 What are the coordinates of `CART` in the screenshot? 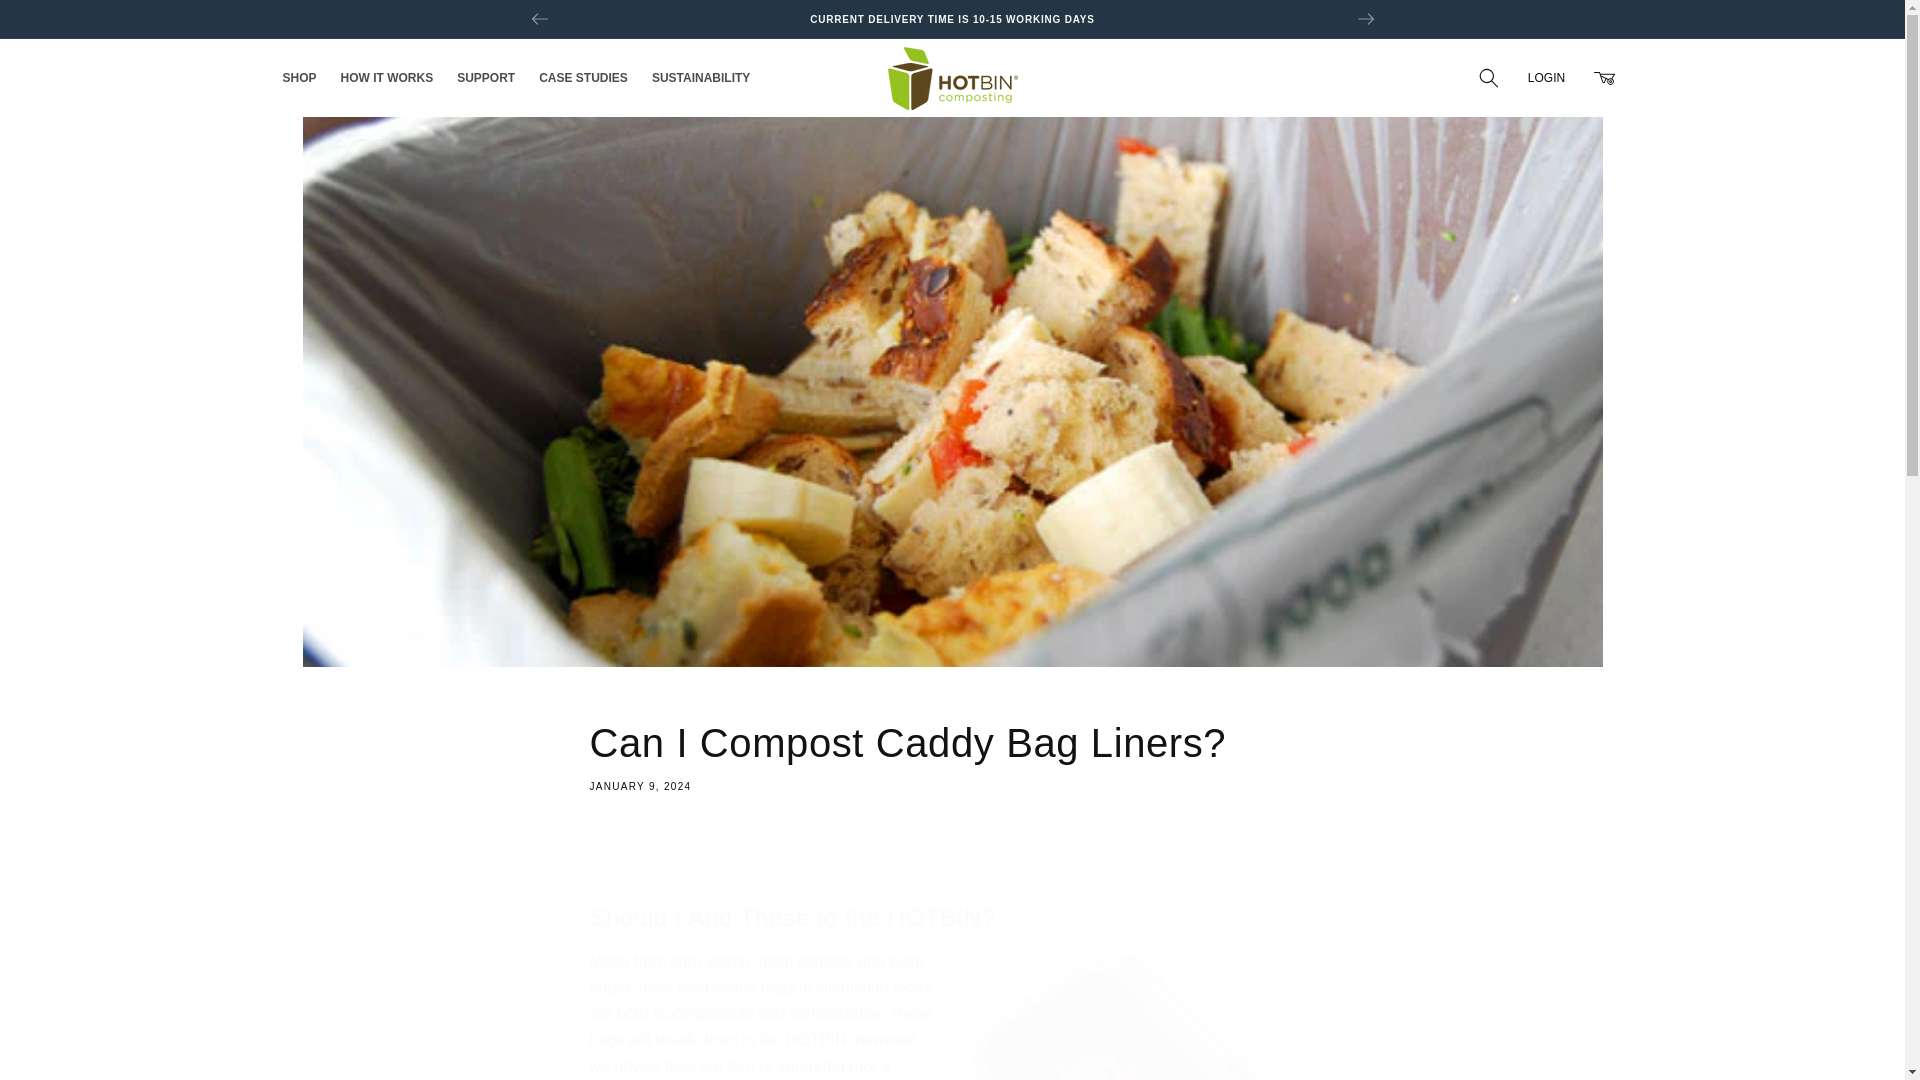 It's located at (1604, 78).